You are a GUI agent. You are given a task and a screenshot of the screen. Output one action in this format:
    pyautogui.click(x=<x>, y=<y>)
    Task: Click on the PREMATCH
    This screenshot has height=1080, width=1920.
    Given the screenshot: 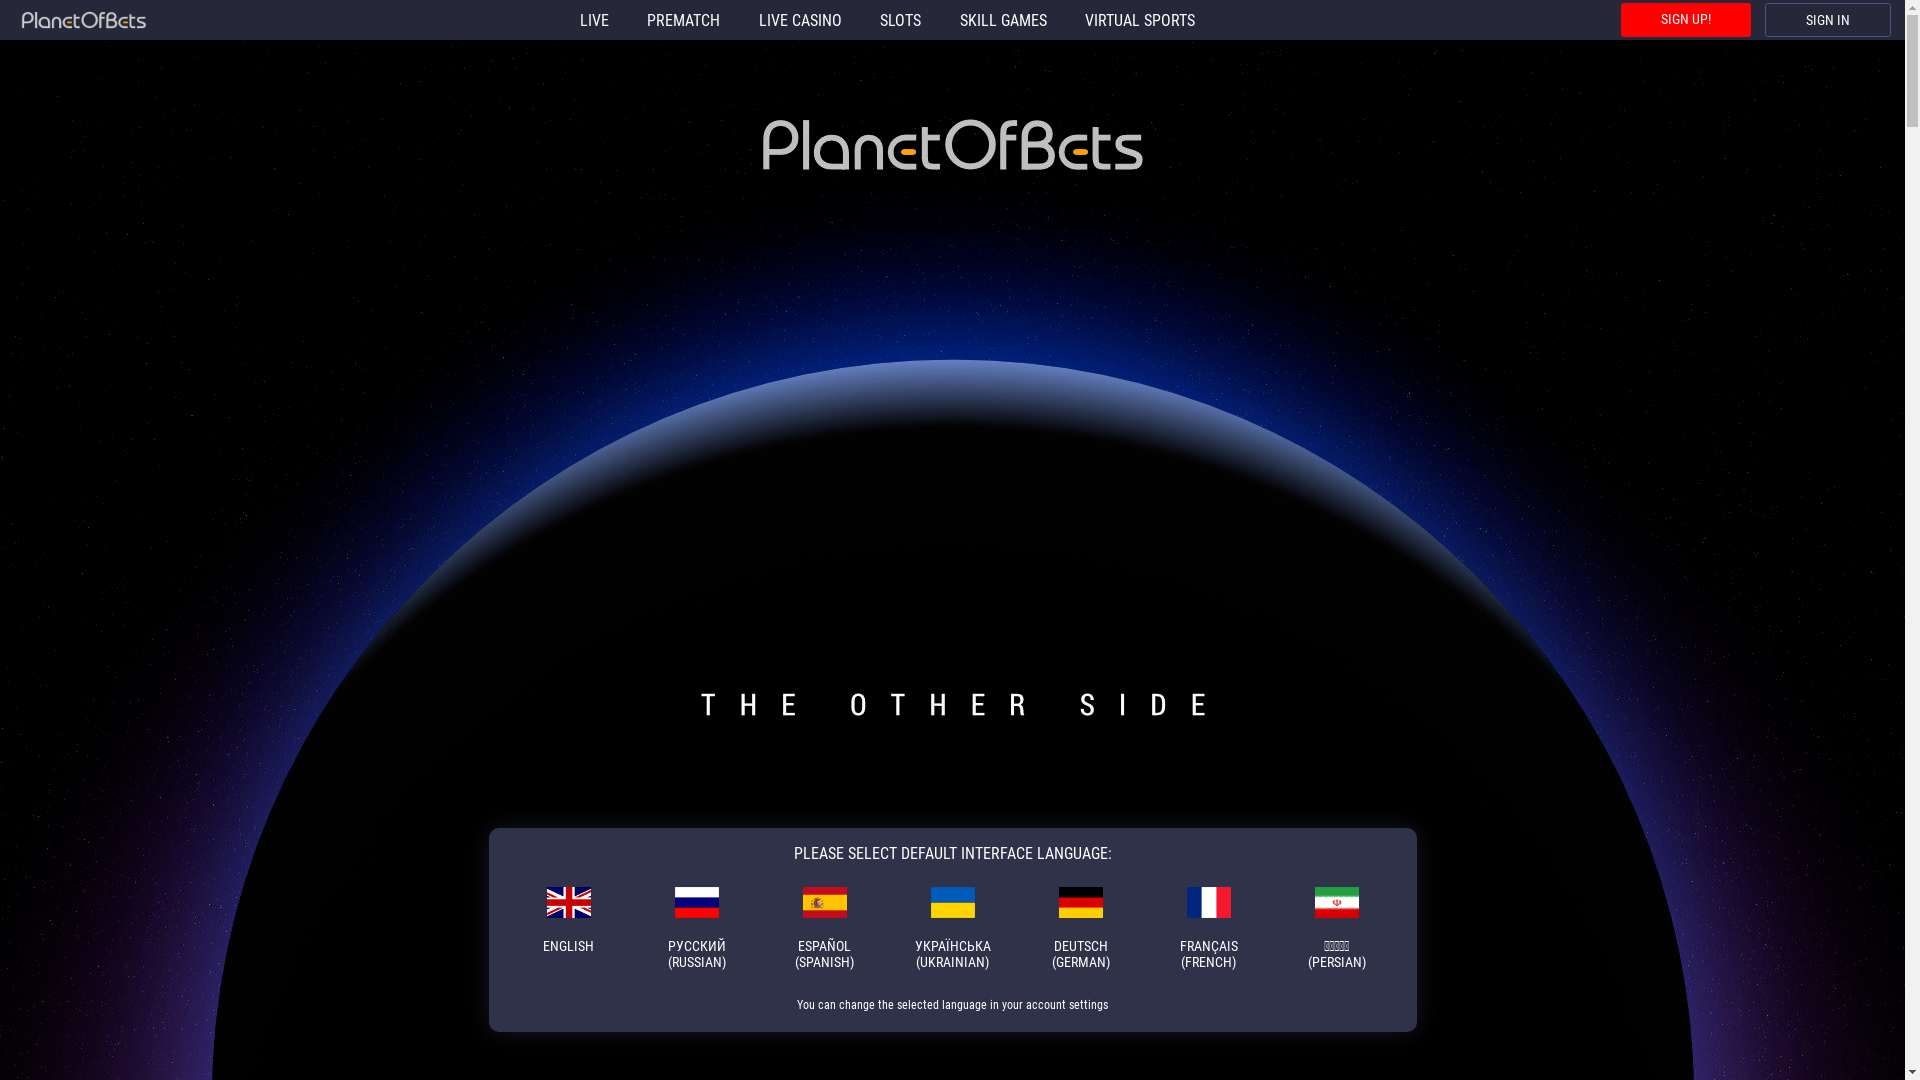 What is the action you would take?
    pyautogui.click(x=684, y=20)
    